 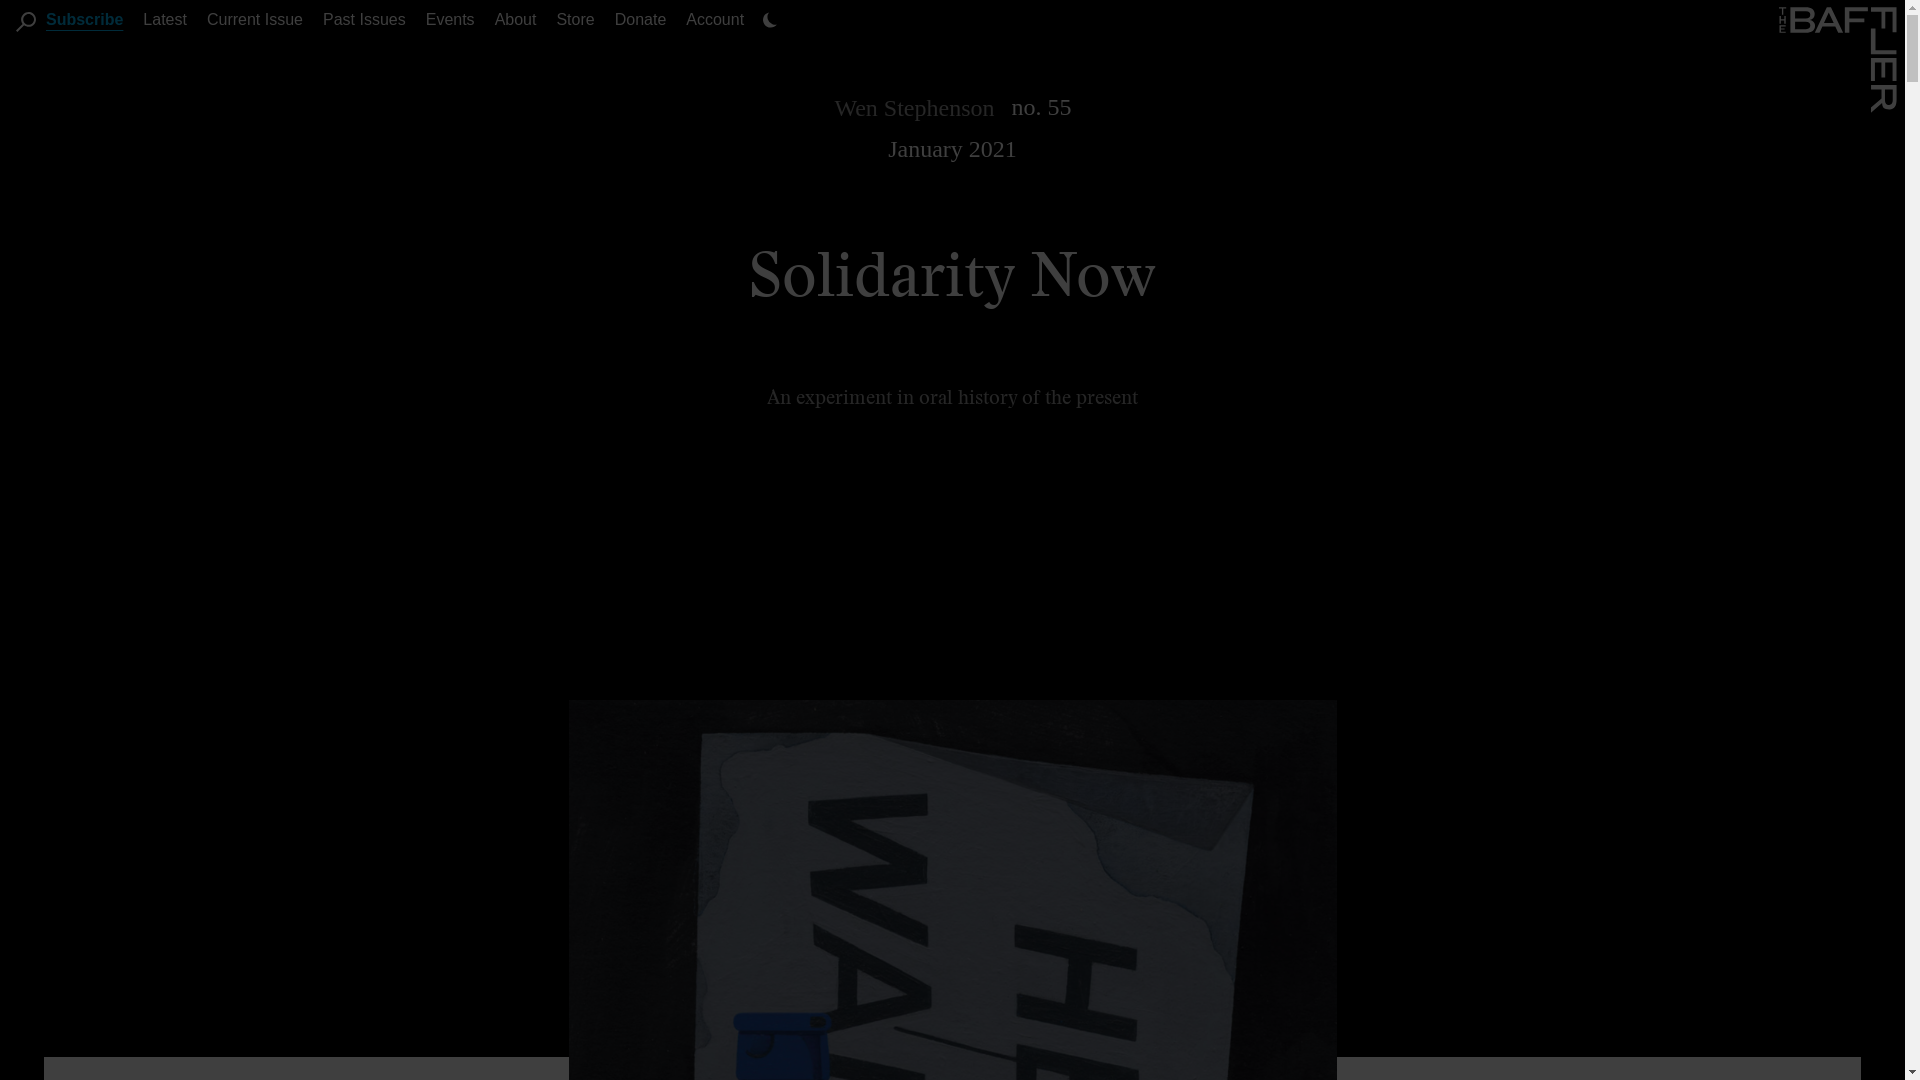 I want to click on Wen Stephenson, so click(x=914, y=108).